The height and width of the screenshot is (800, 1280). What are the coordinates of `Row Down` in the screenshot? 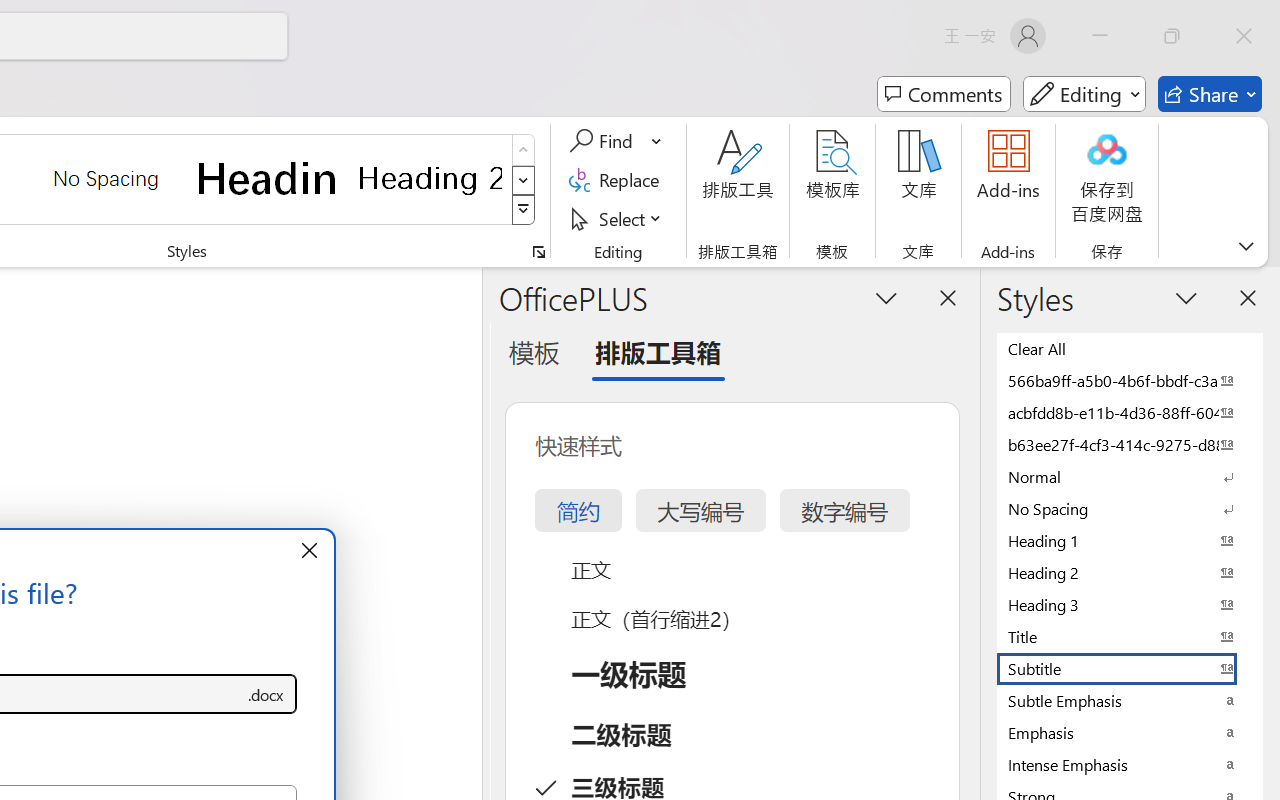 It's located at (524, 180).